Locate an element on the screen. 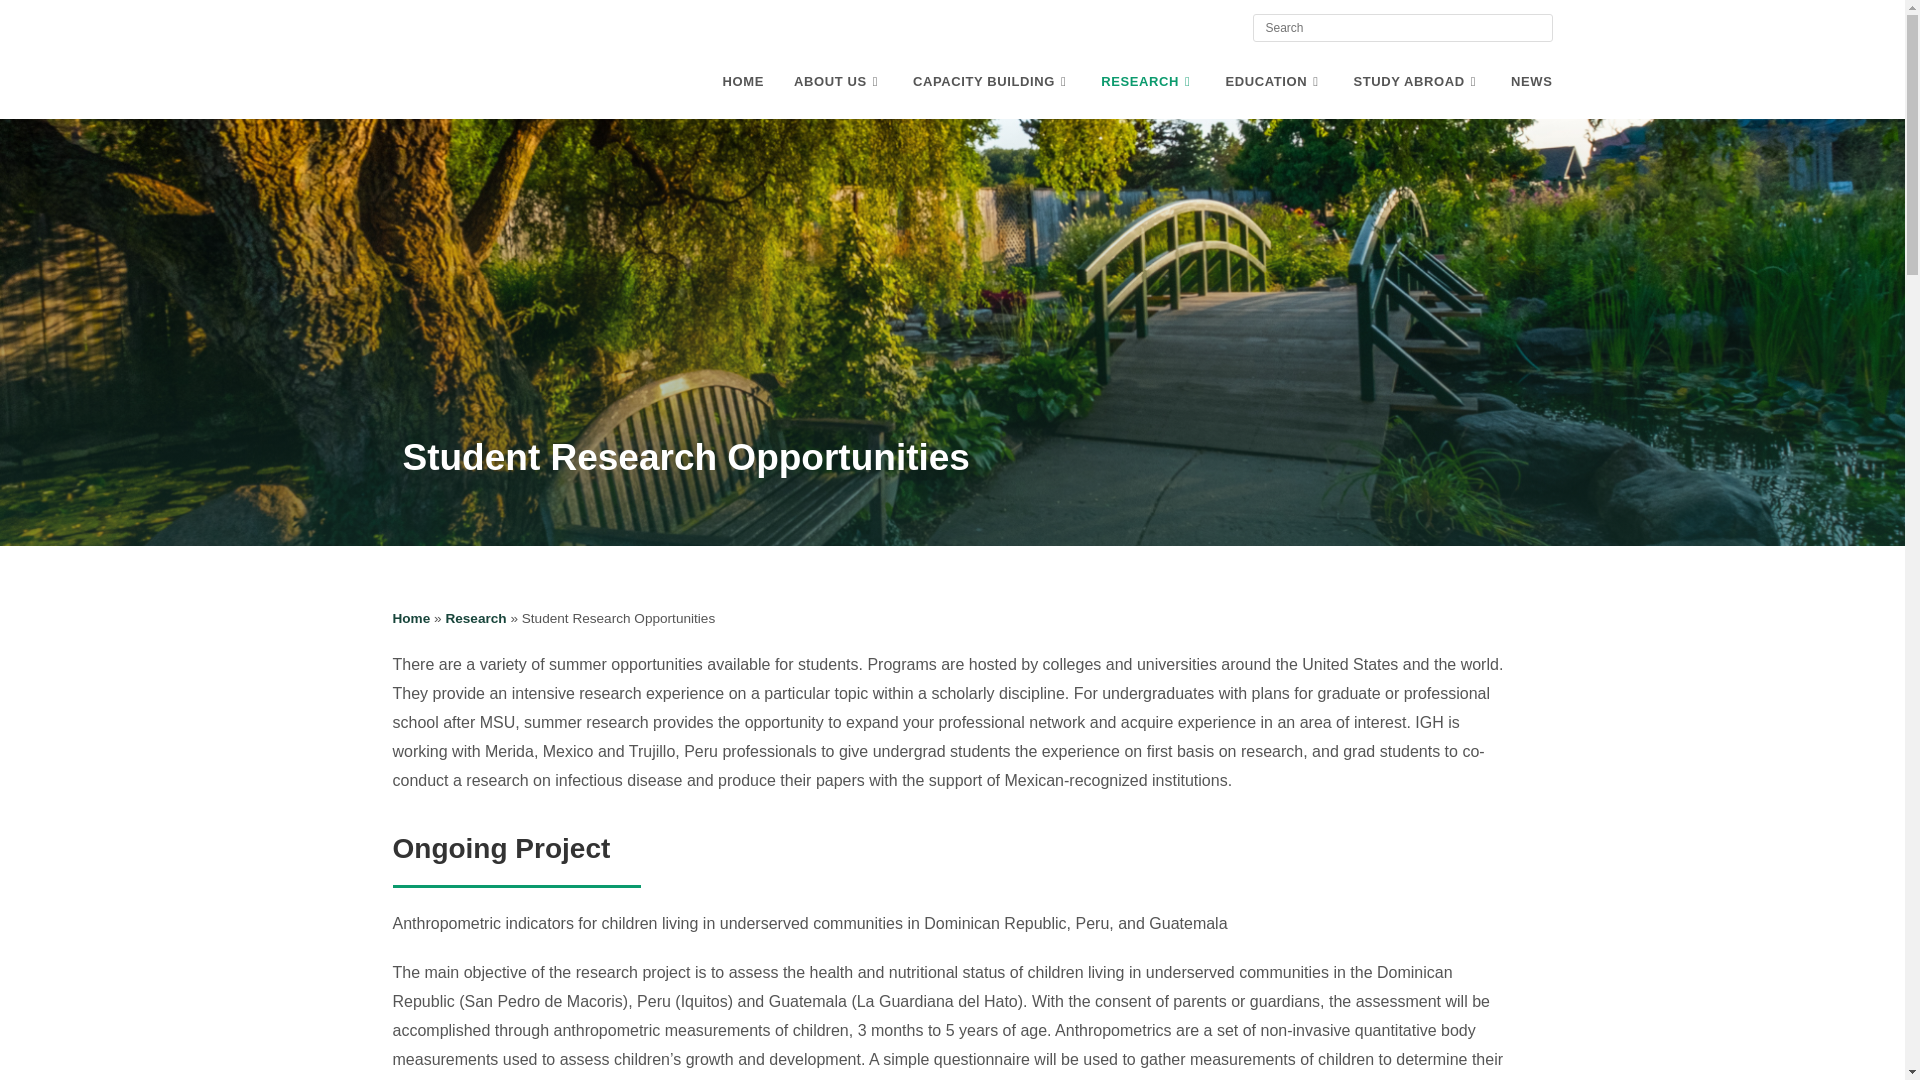  EDUCATION is located at coordinates (1274, 82).